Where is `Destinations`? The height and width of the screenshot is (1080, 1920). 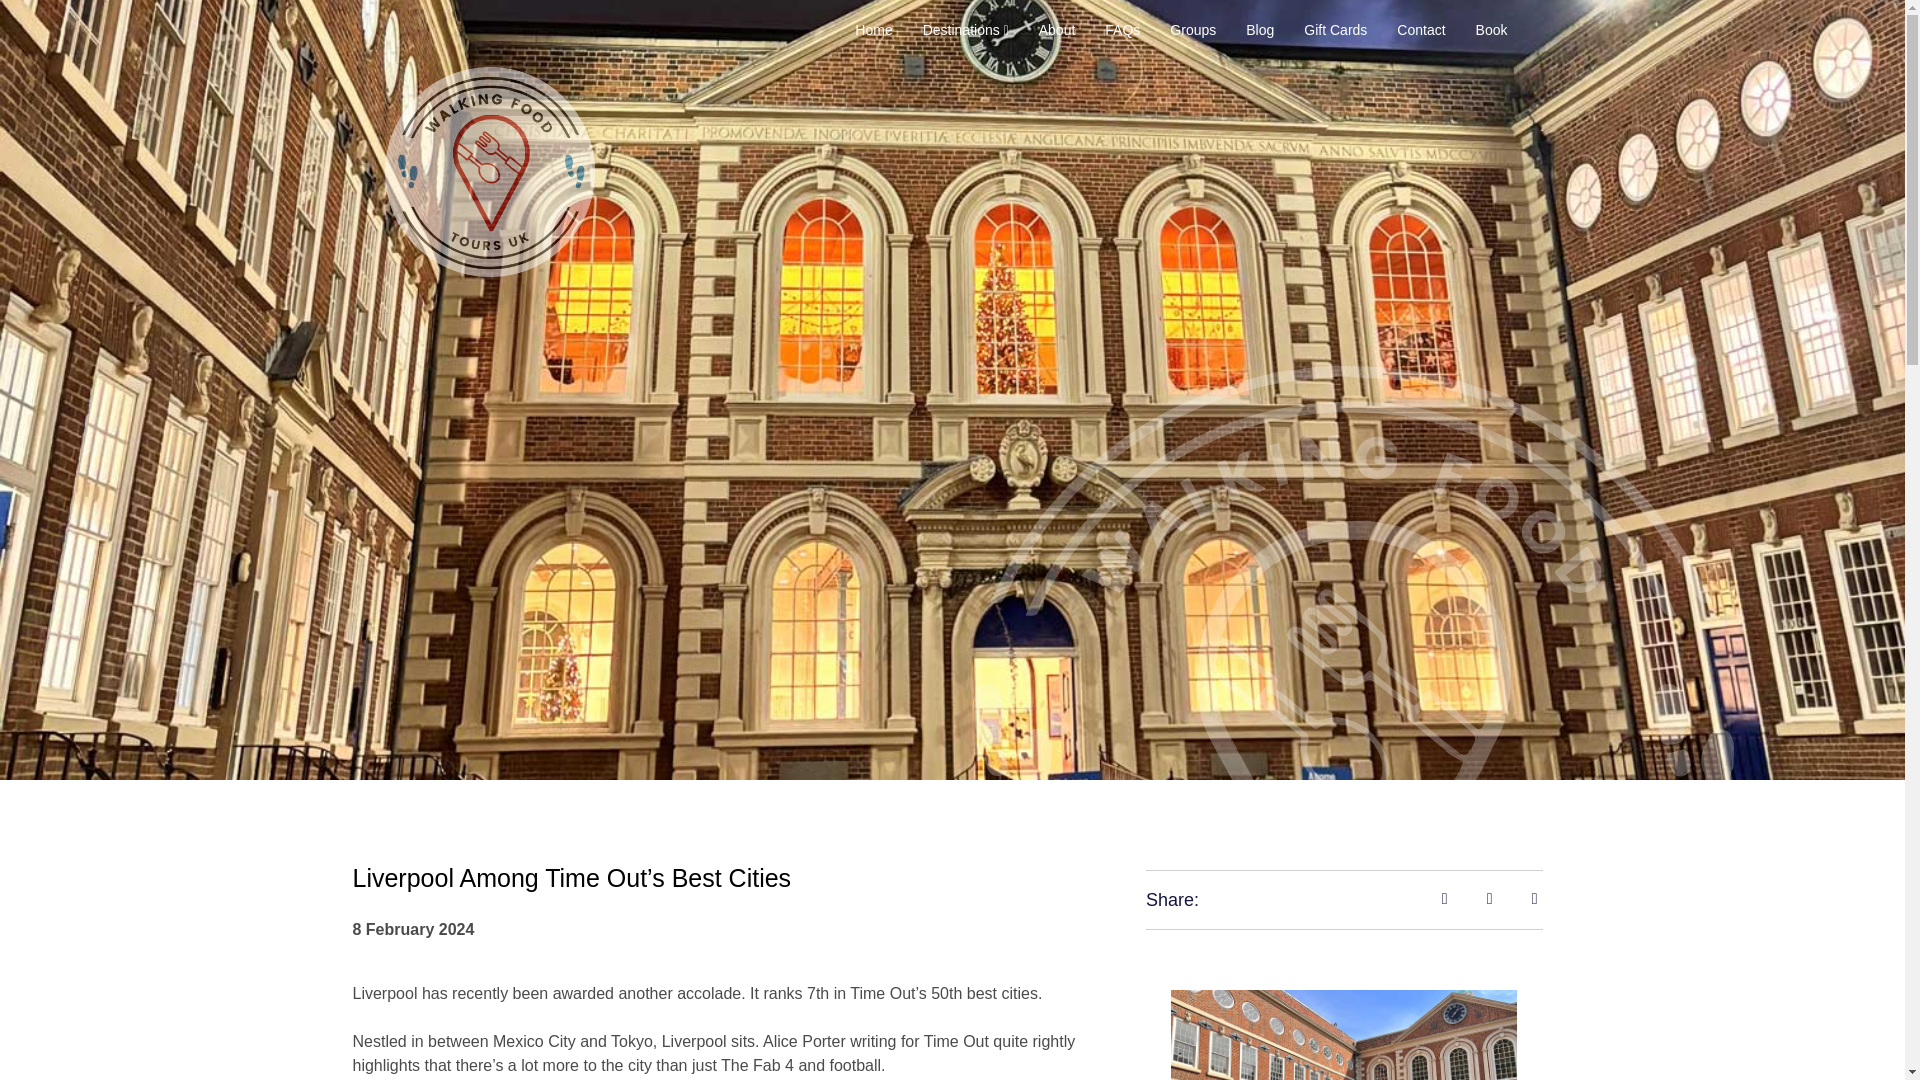 Destinations is located at coordinates (966, 30).